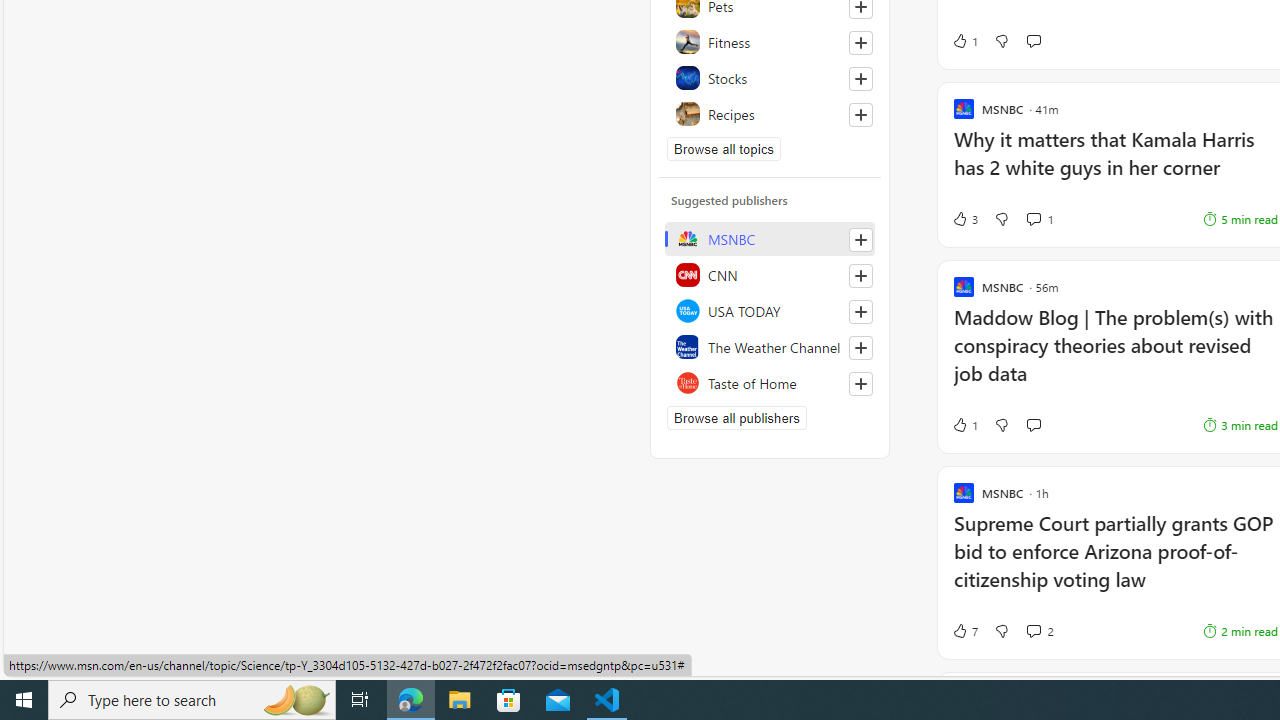 This screenshot has height=720, width=1280. I want to click on Dislike, so click(1001, 630).